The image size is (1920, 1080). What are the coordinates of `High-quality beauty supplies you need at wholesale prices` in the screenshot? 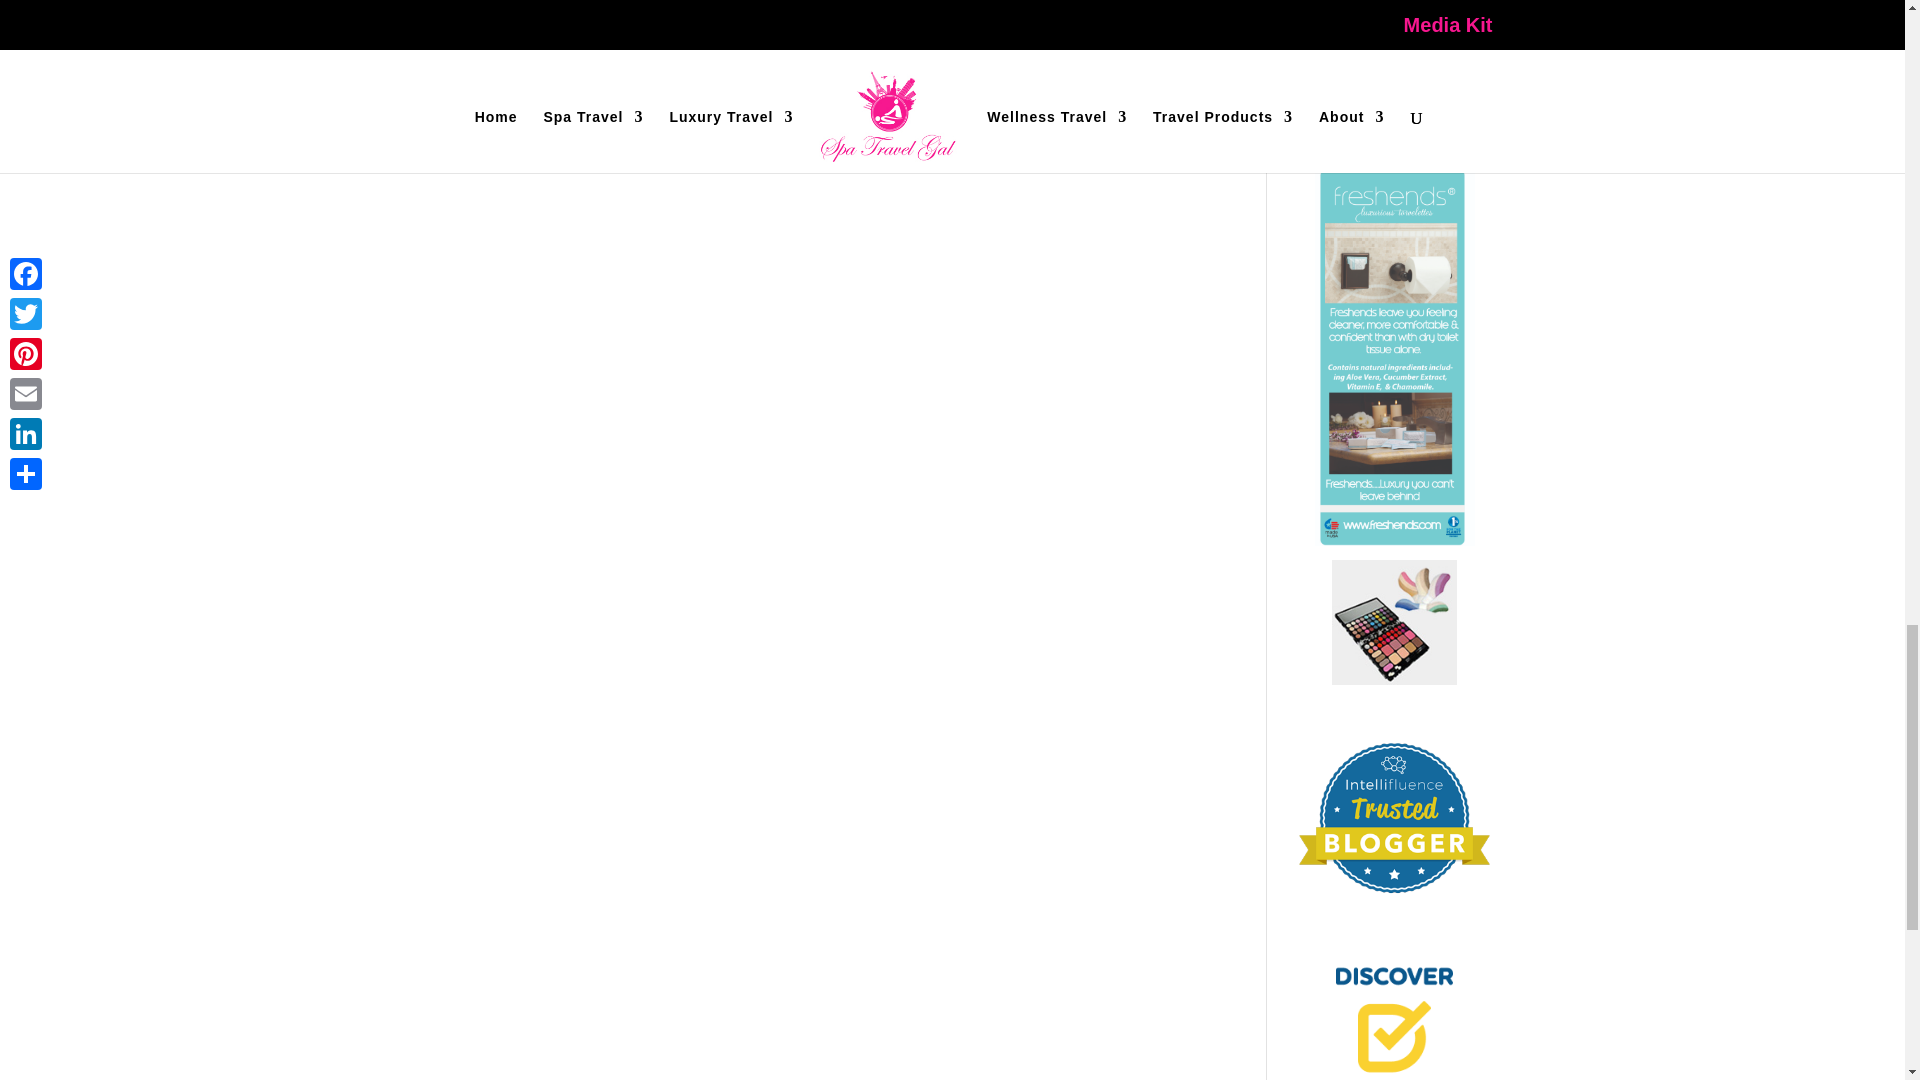 It's located at (1394, 679).